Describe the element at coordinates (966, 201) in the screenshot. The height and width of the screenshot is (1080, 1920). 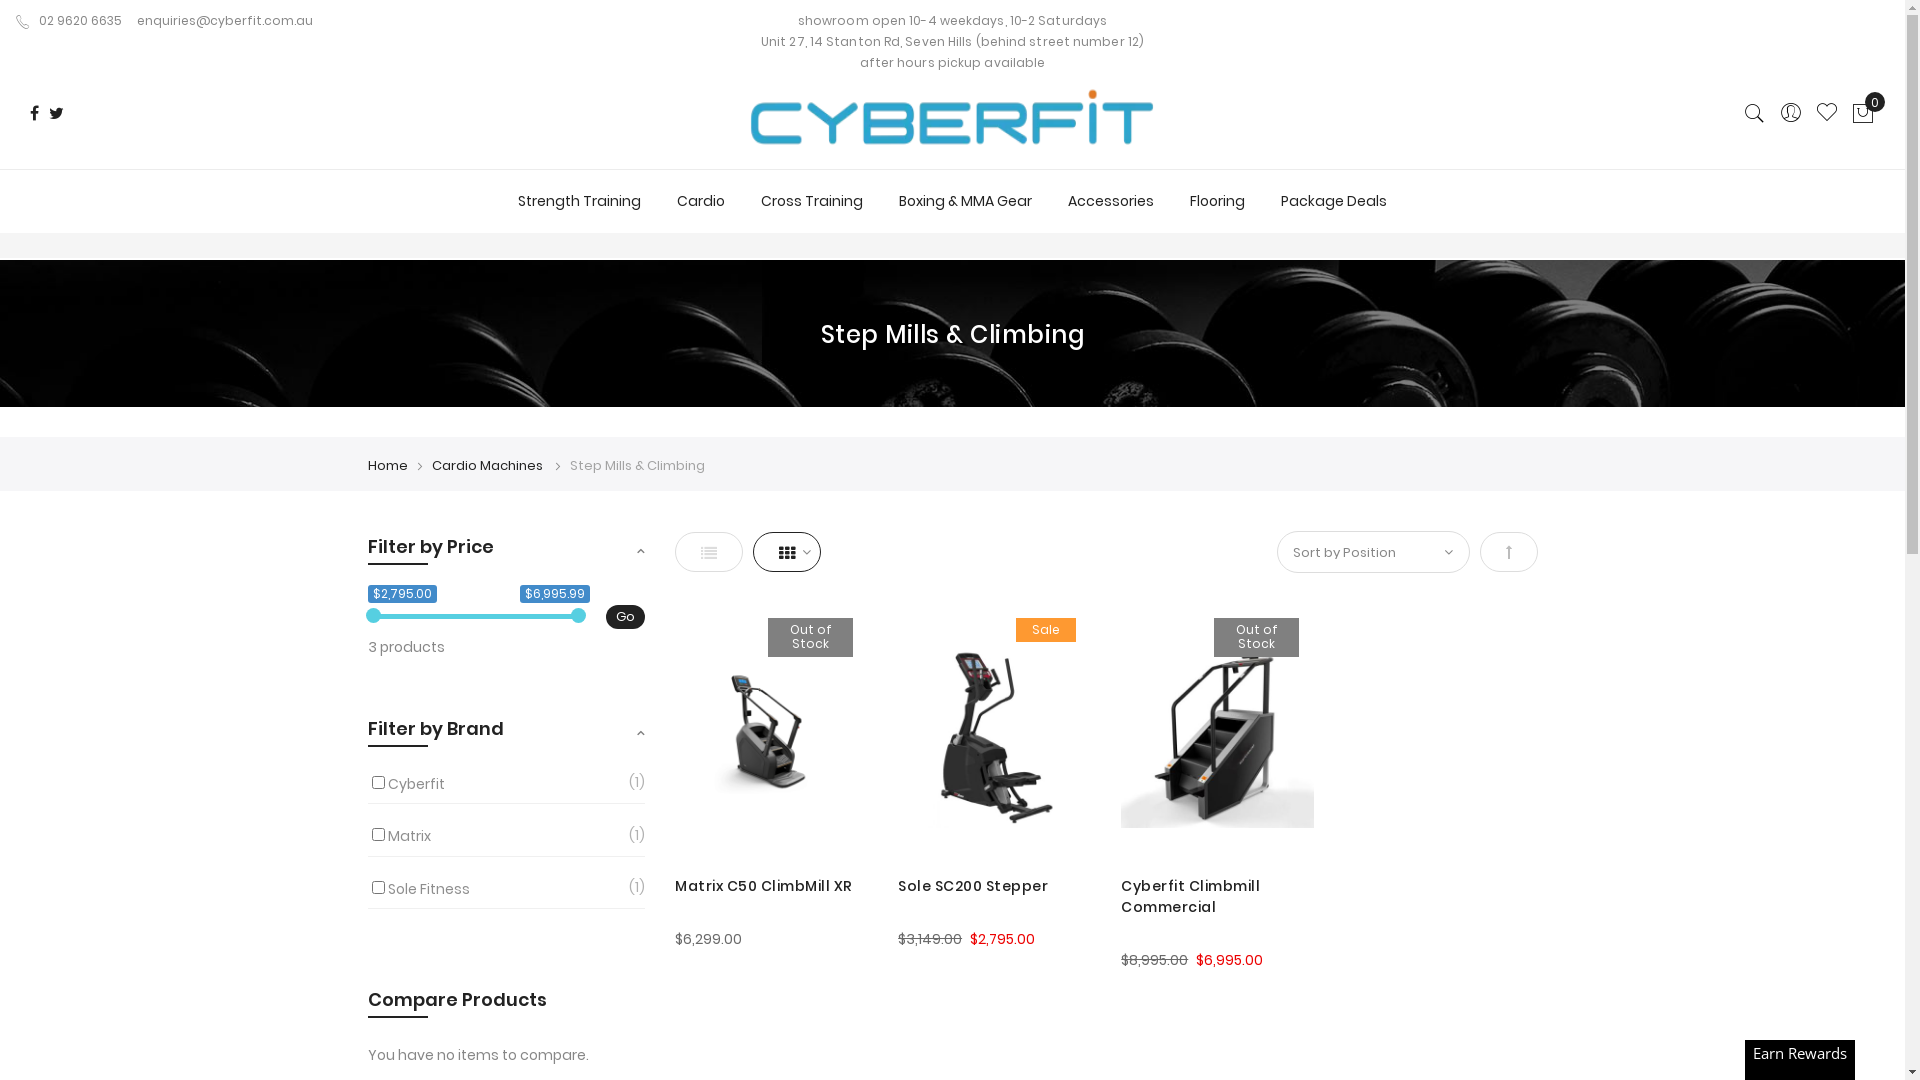
I see `Boxing & MMA Gear` at that location.